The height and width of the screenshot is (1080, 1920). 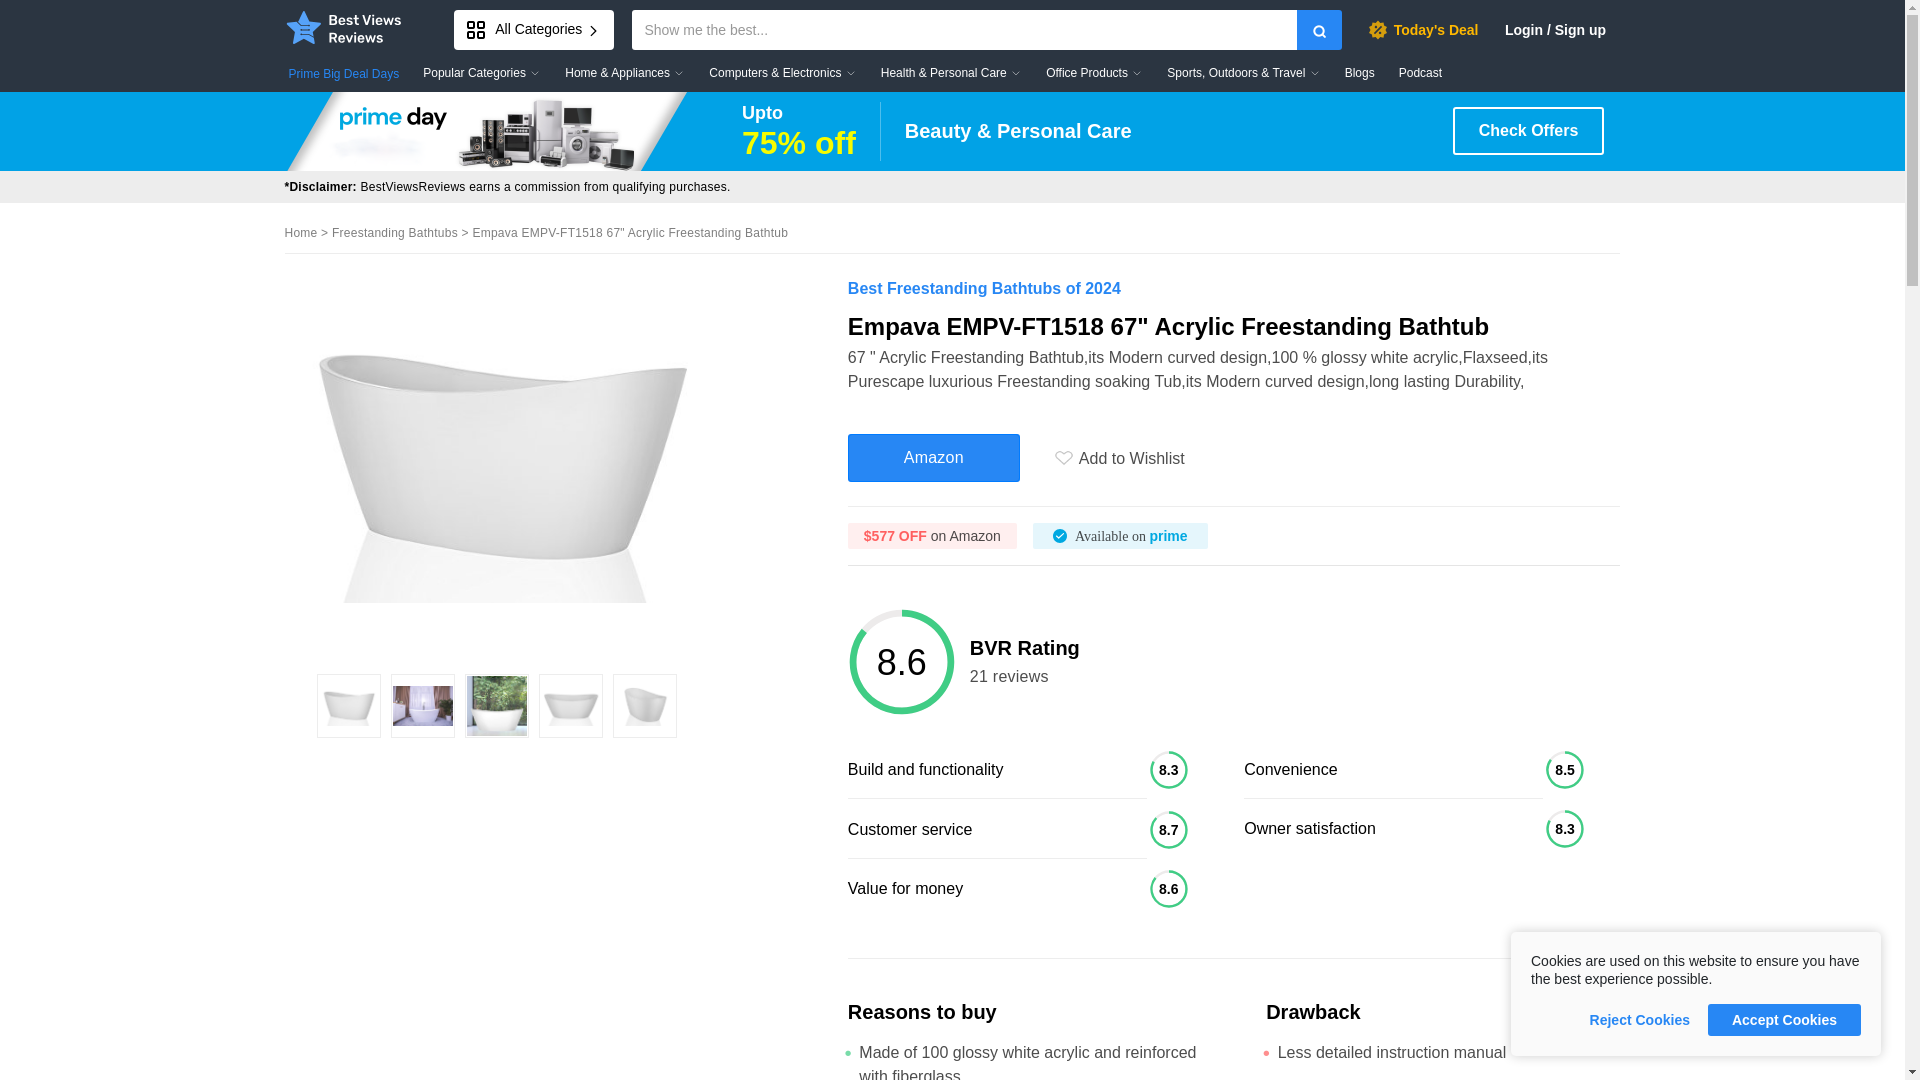 What do you see at coordinates (1422, 29) in the screenshot?
I see `Today's Deal` at bounding box center [1422, 29].